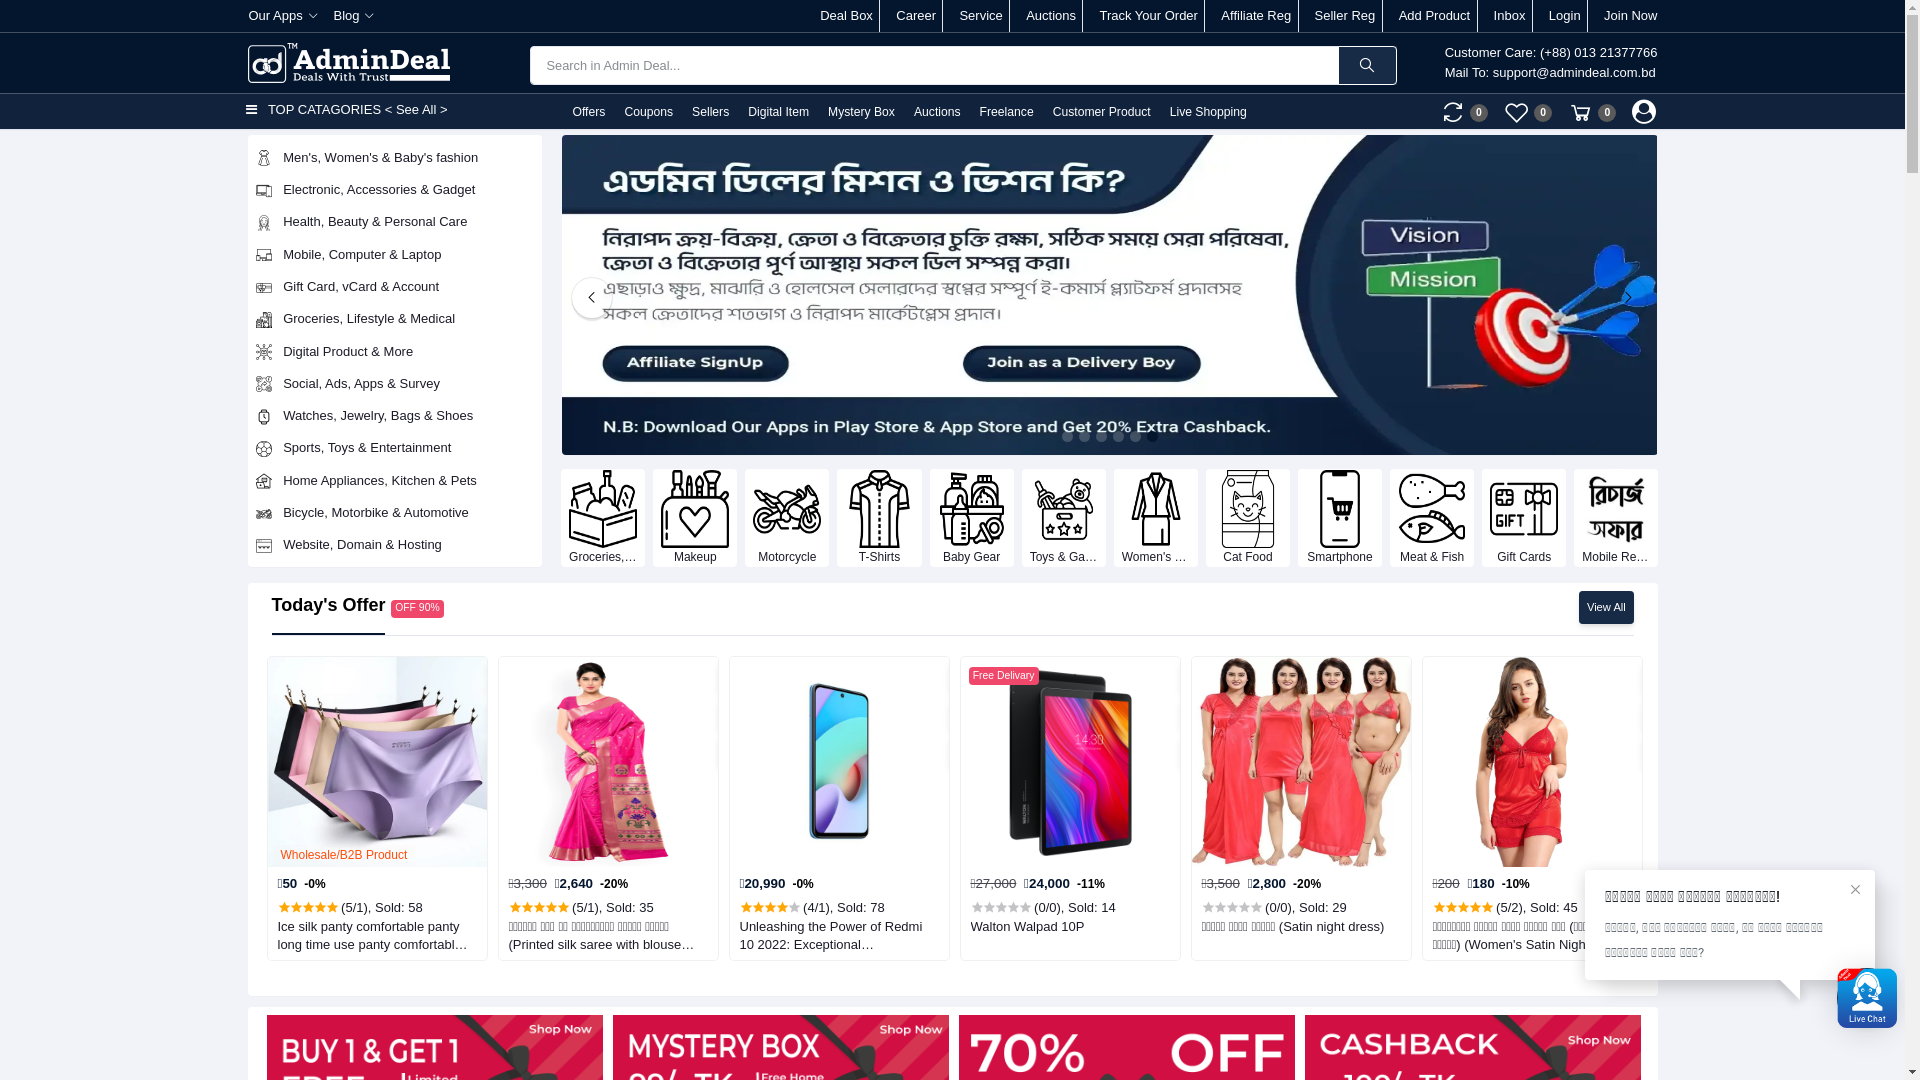  Describe the element at coordinates (396, 545) in the screenshot. I see `Website, Domain & Hosting` at that location.